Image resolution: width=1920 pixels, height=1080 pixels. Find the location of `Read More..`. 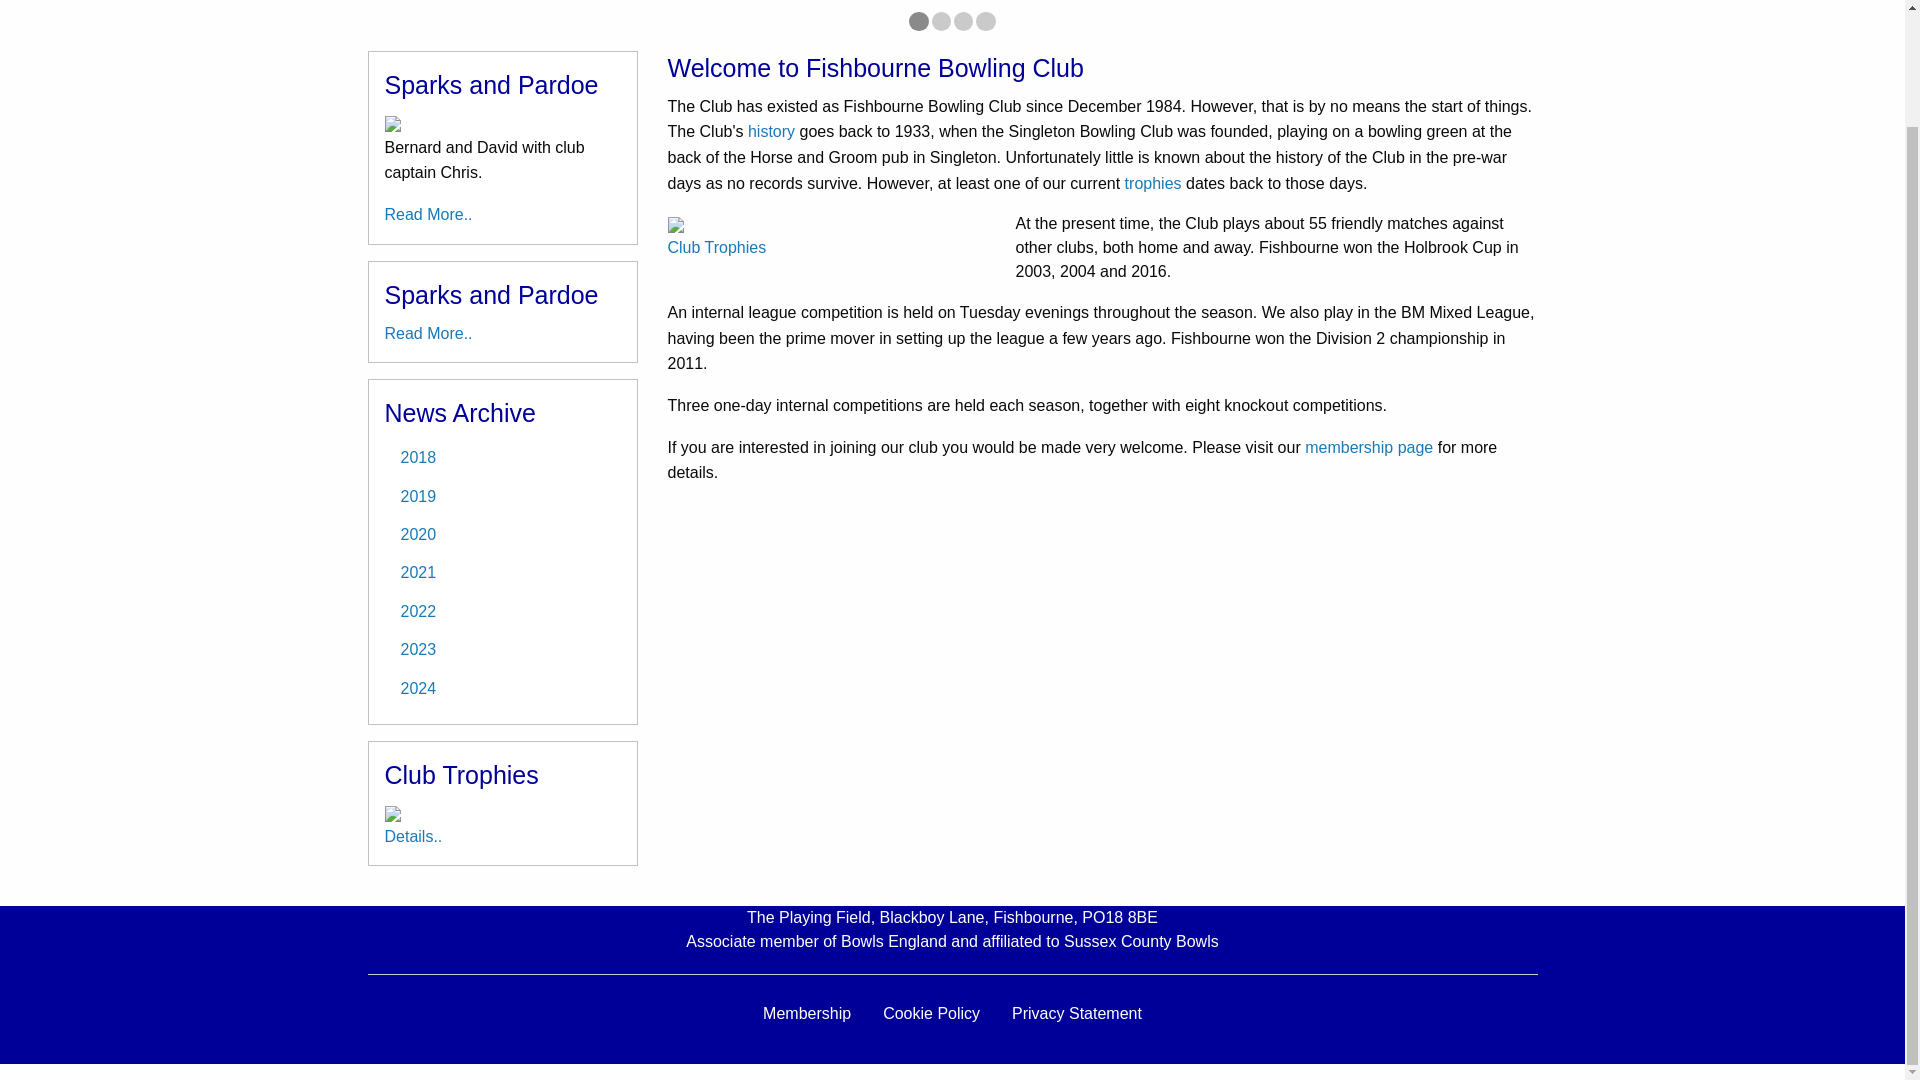

Read More.. is located at coordinates (428, 334).